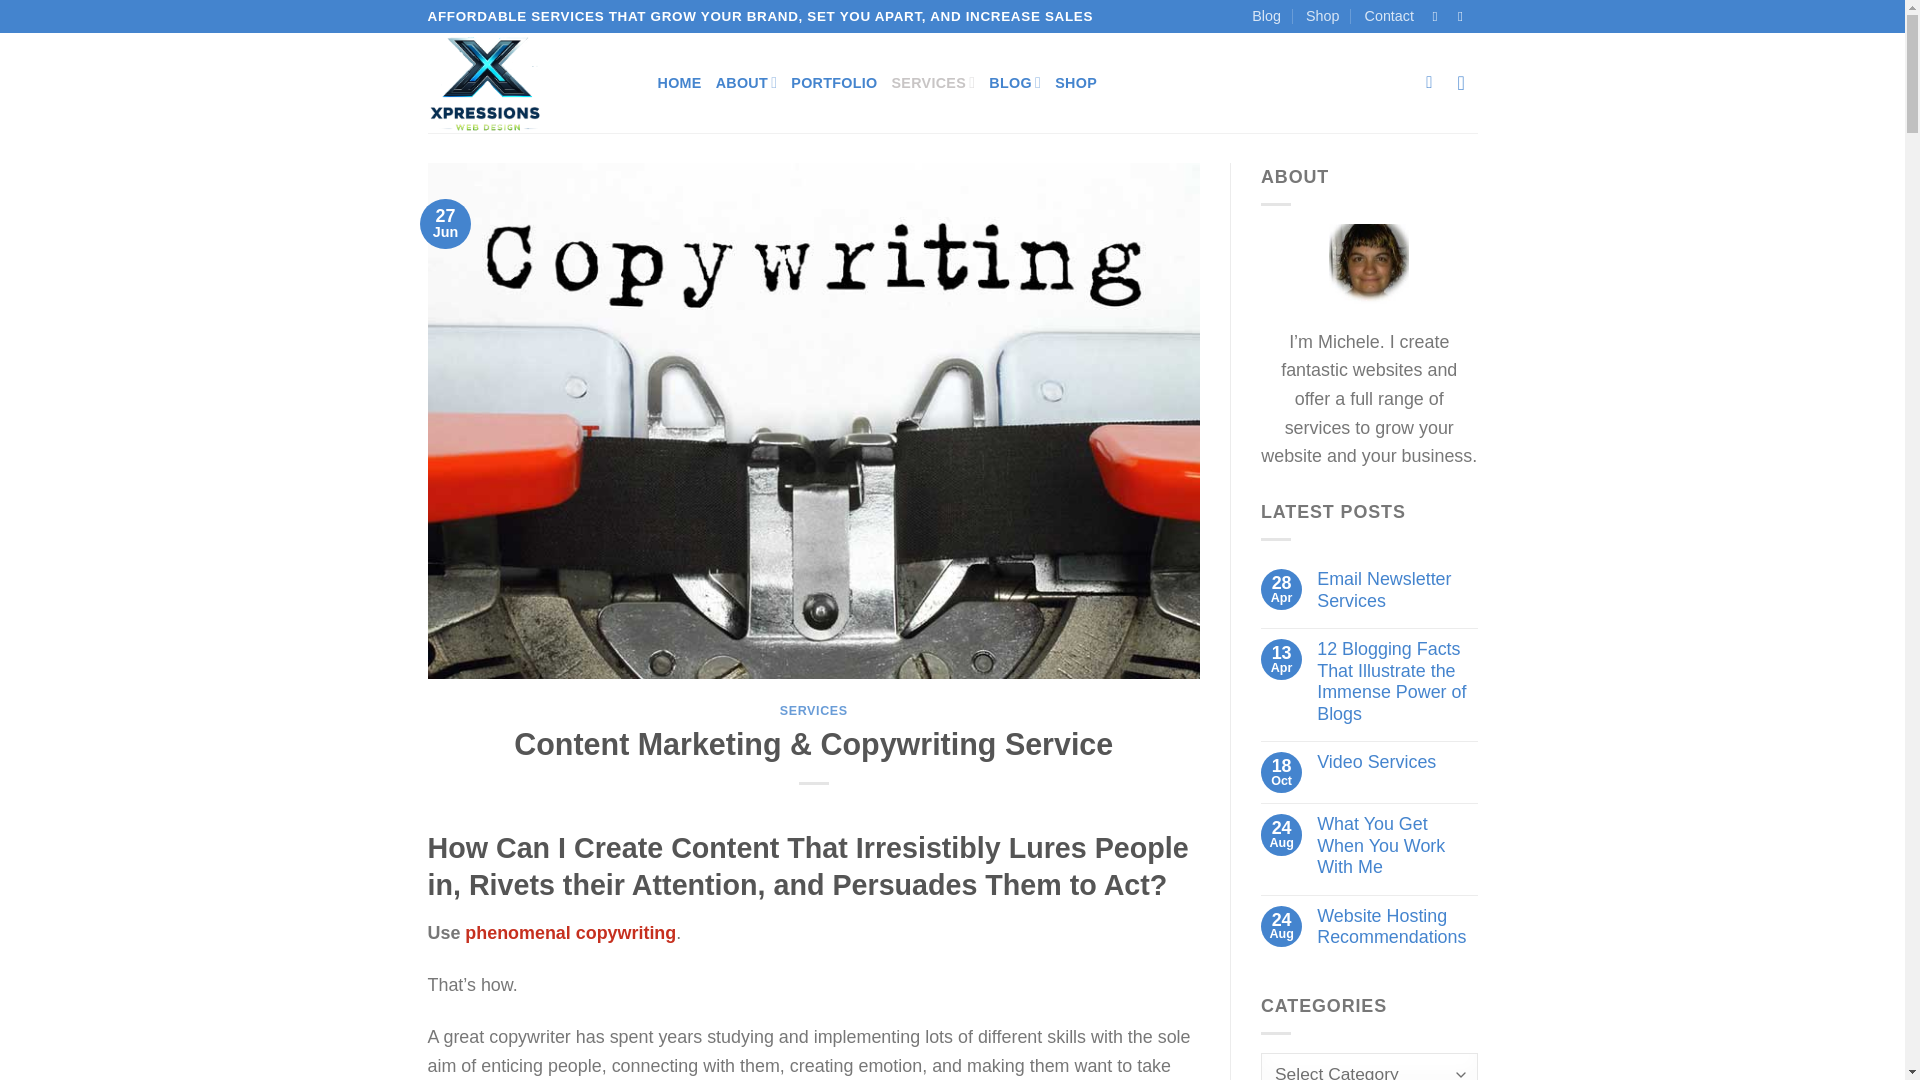 The image size is (1920, 1080). Describe the element at coordinates (1396, 762) in the screenshot. I see `Video Services` at that location.